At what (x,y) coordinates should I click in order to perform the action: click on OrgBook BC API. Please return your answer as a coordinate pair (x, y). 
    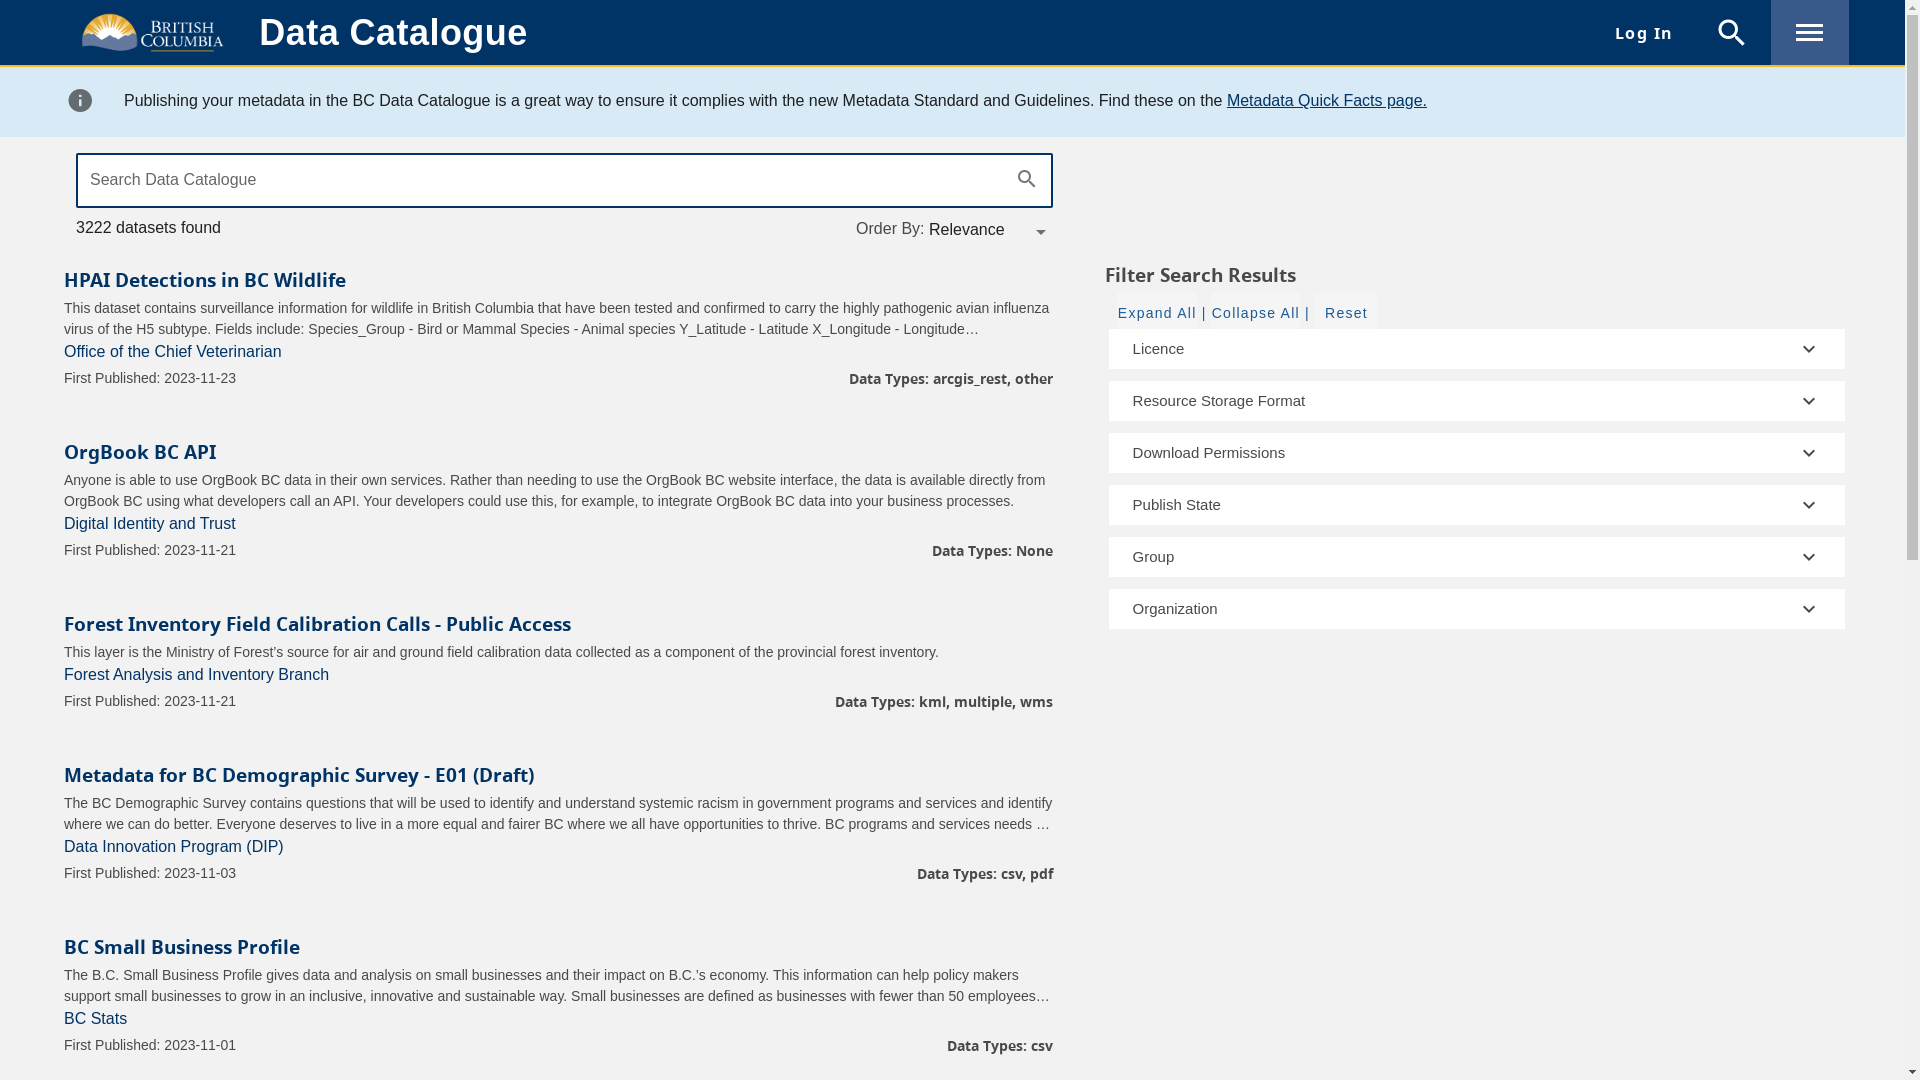
    Looking at the image, I should click on (140, 452).